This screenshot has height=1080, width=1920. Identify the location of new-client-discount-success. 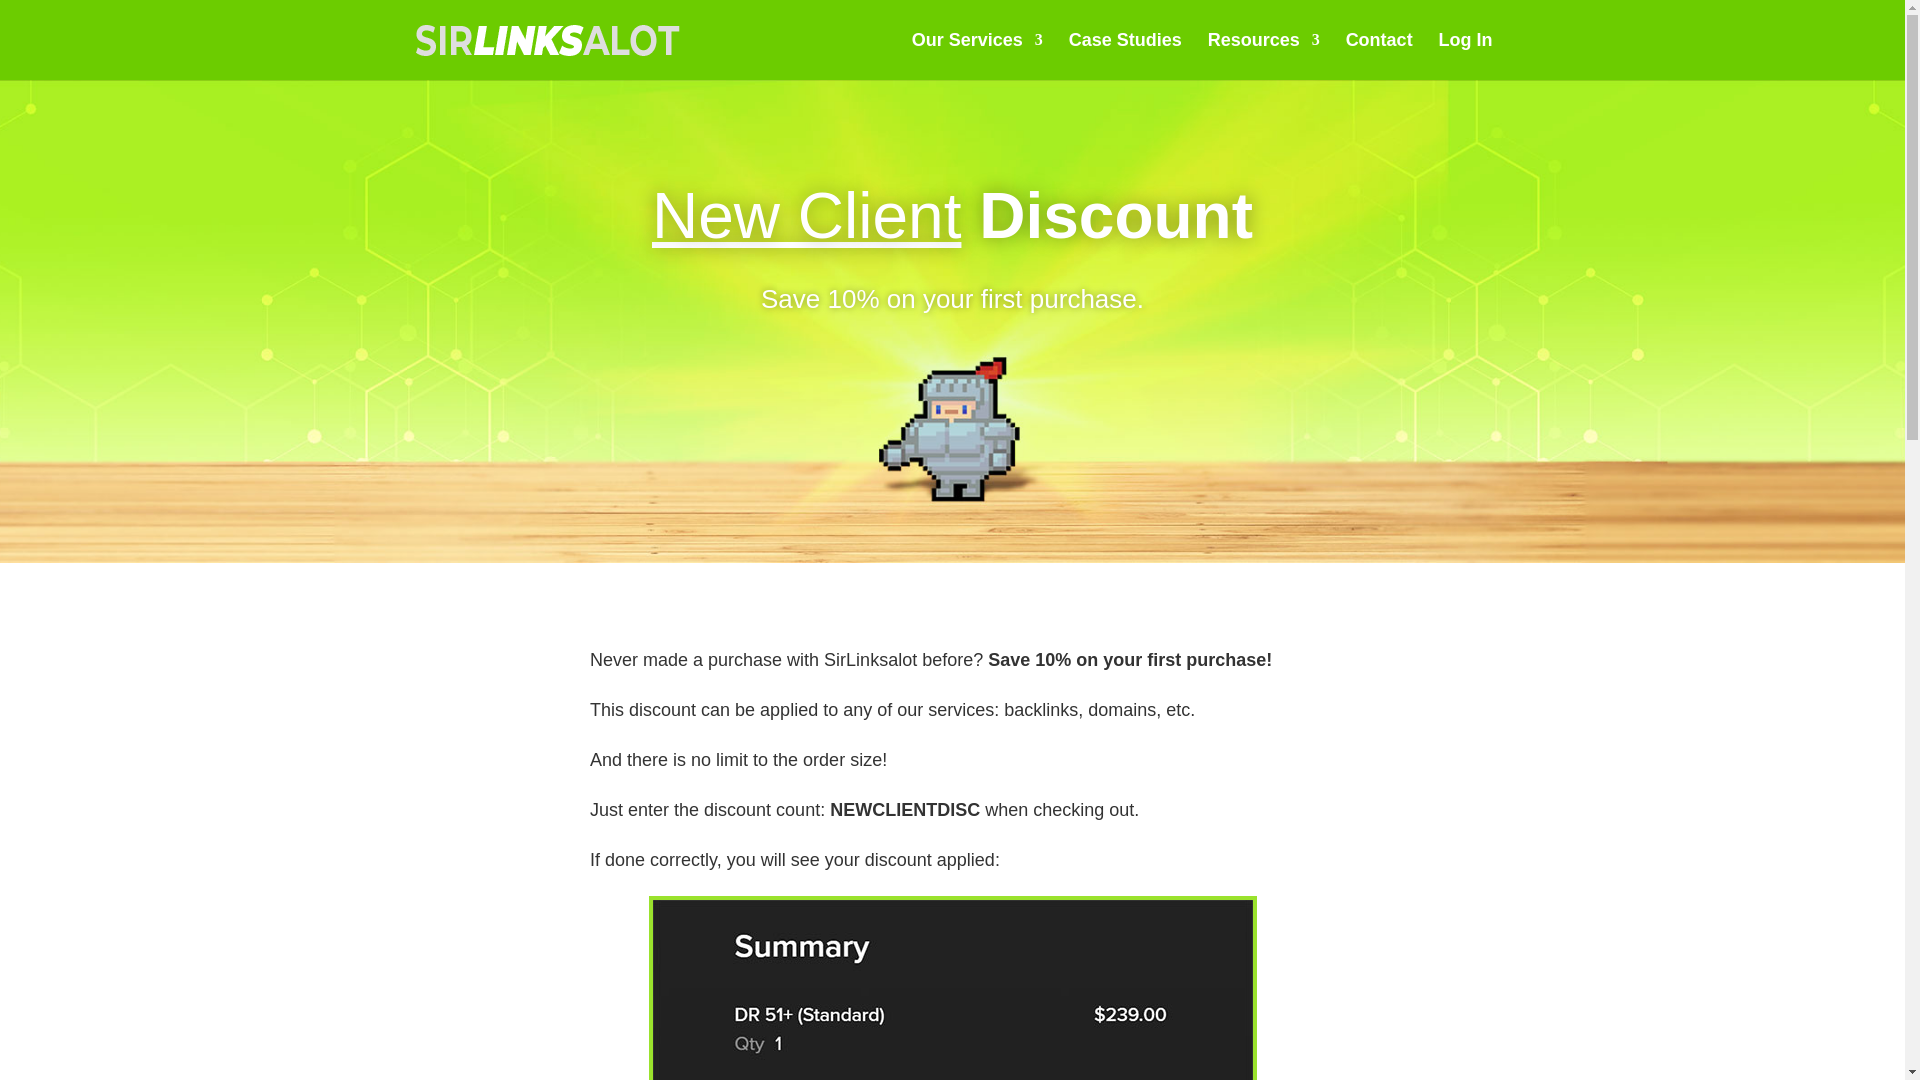
(952, 990).